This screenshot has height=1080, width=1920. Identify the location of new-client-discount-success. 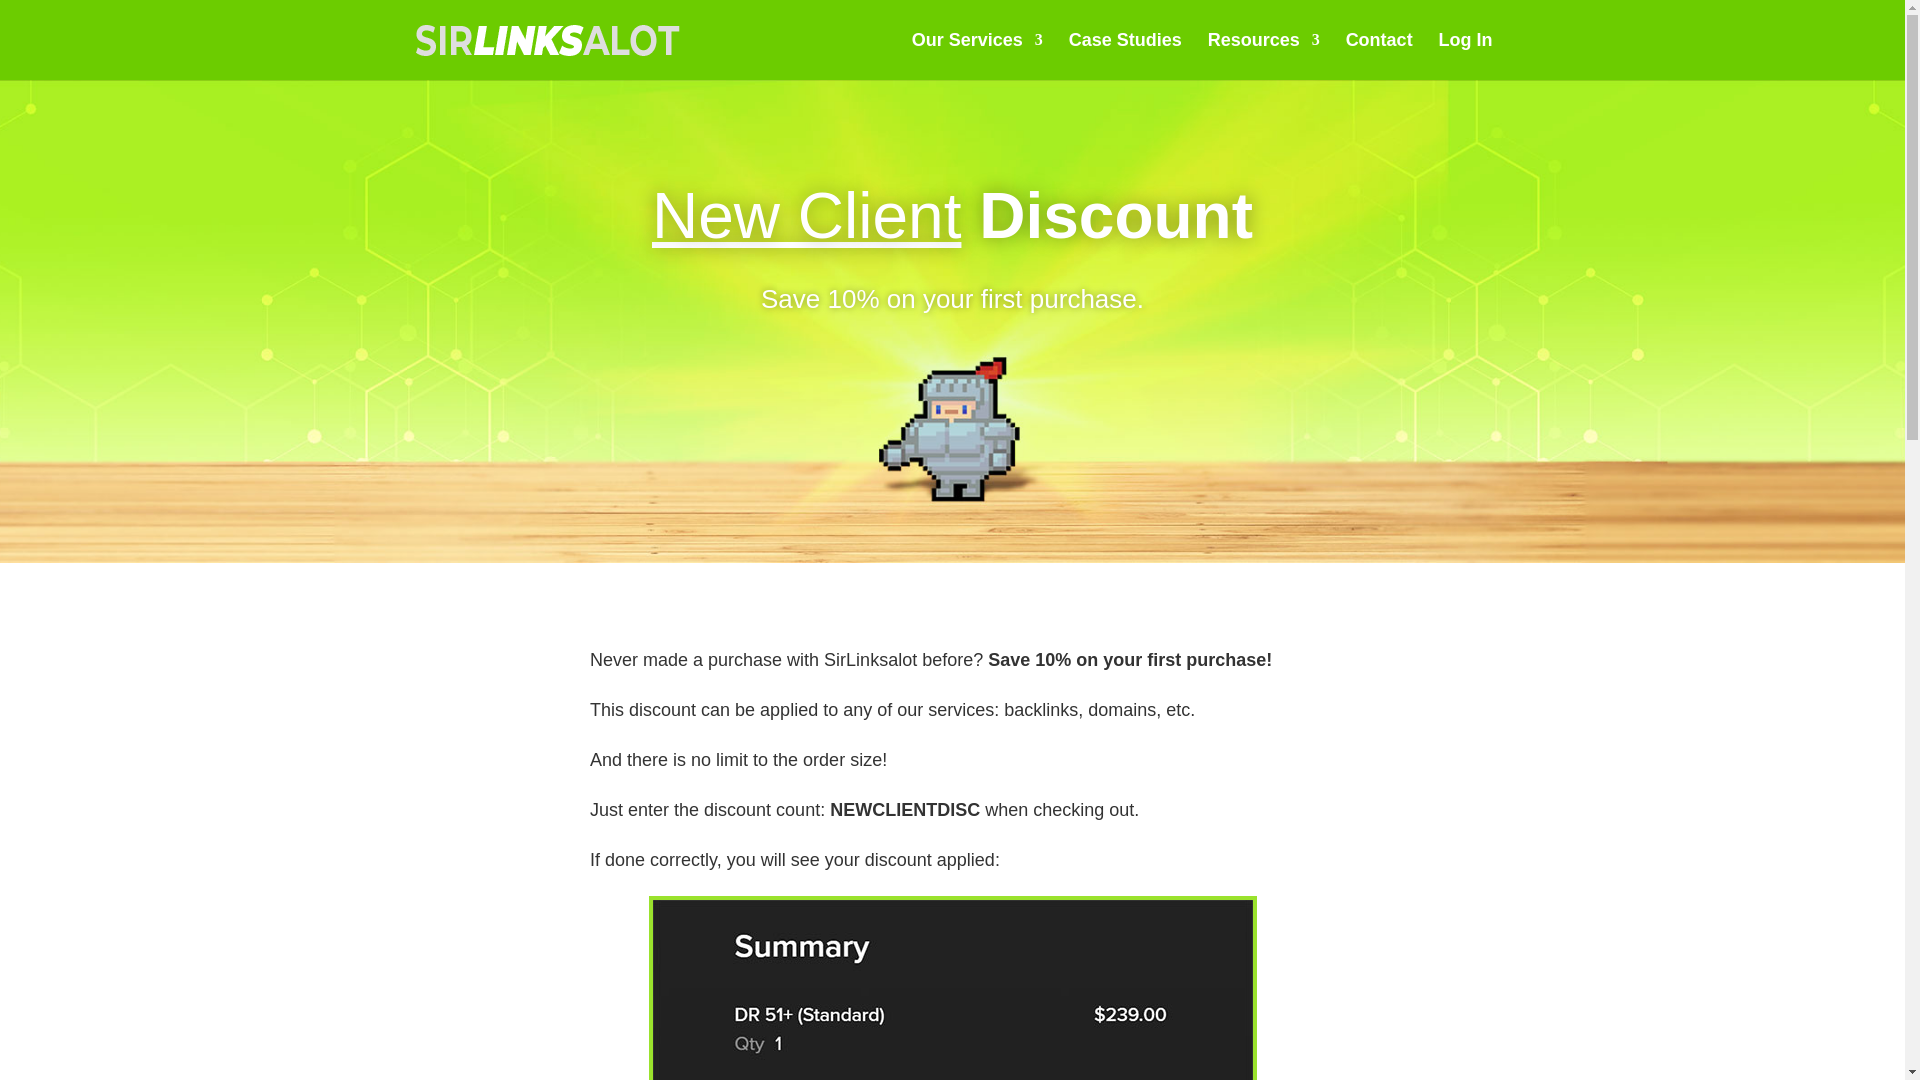
(952, 990).